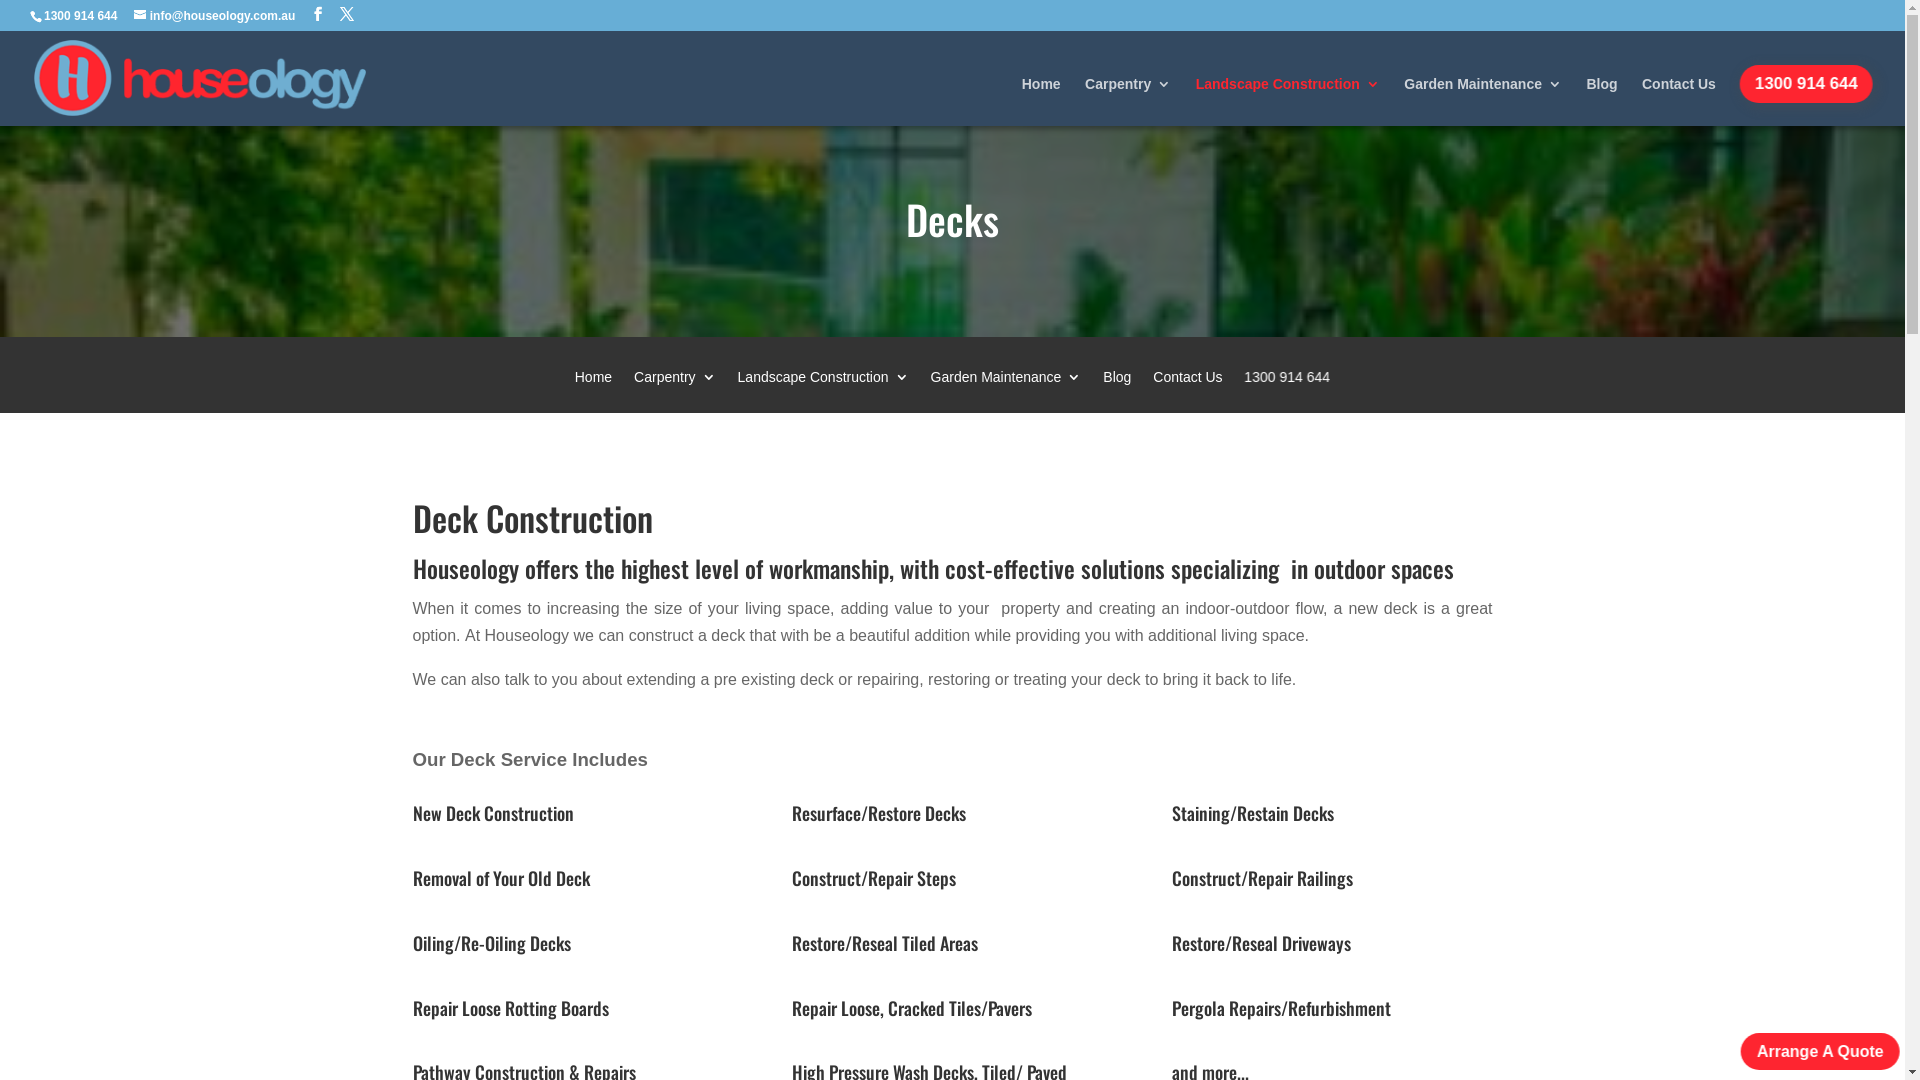  What do you see at coordinates (674, 392) in the screenshot?
I see `Carpentry` at bounding box center [674, 392].